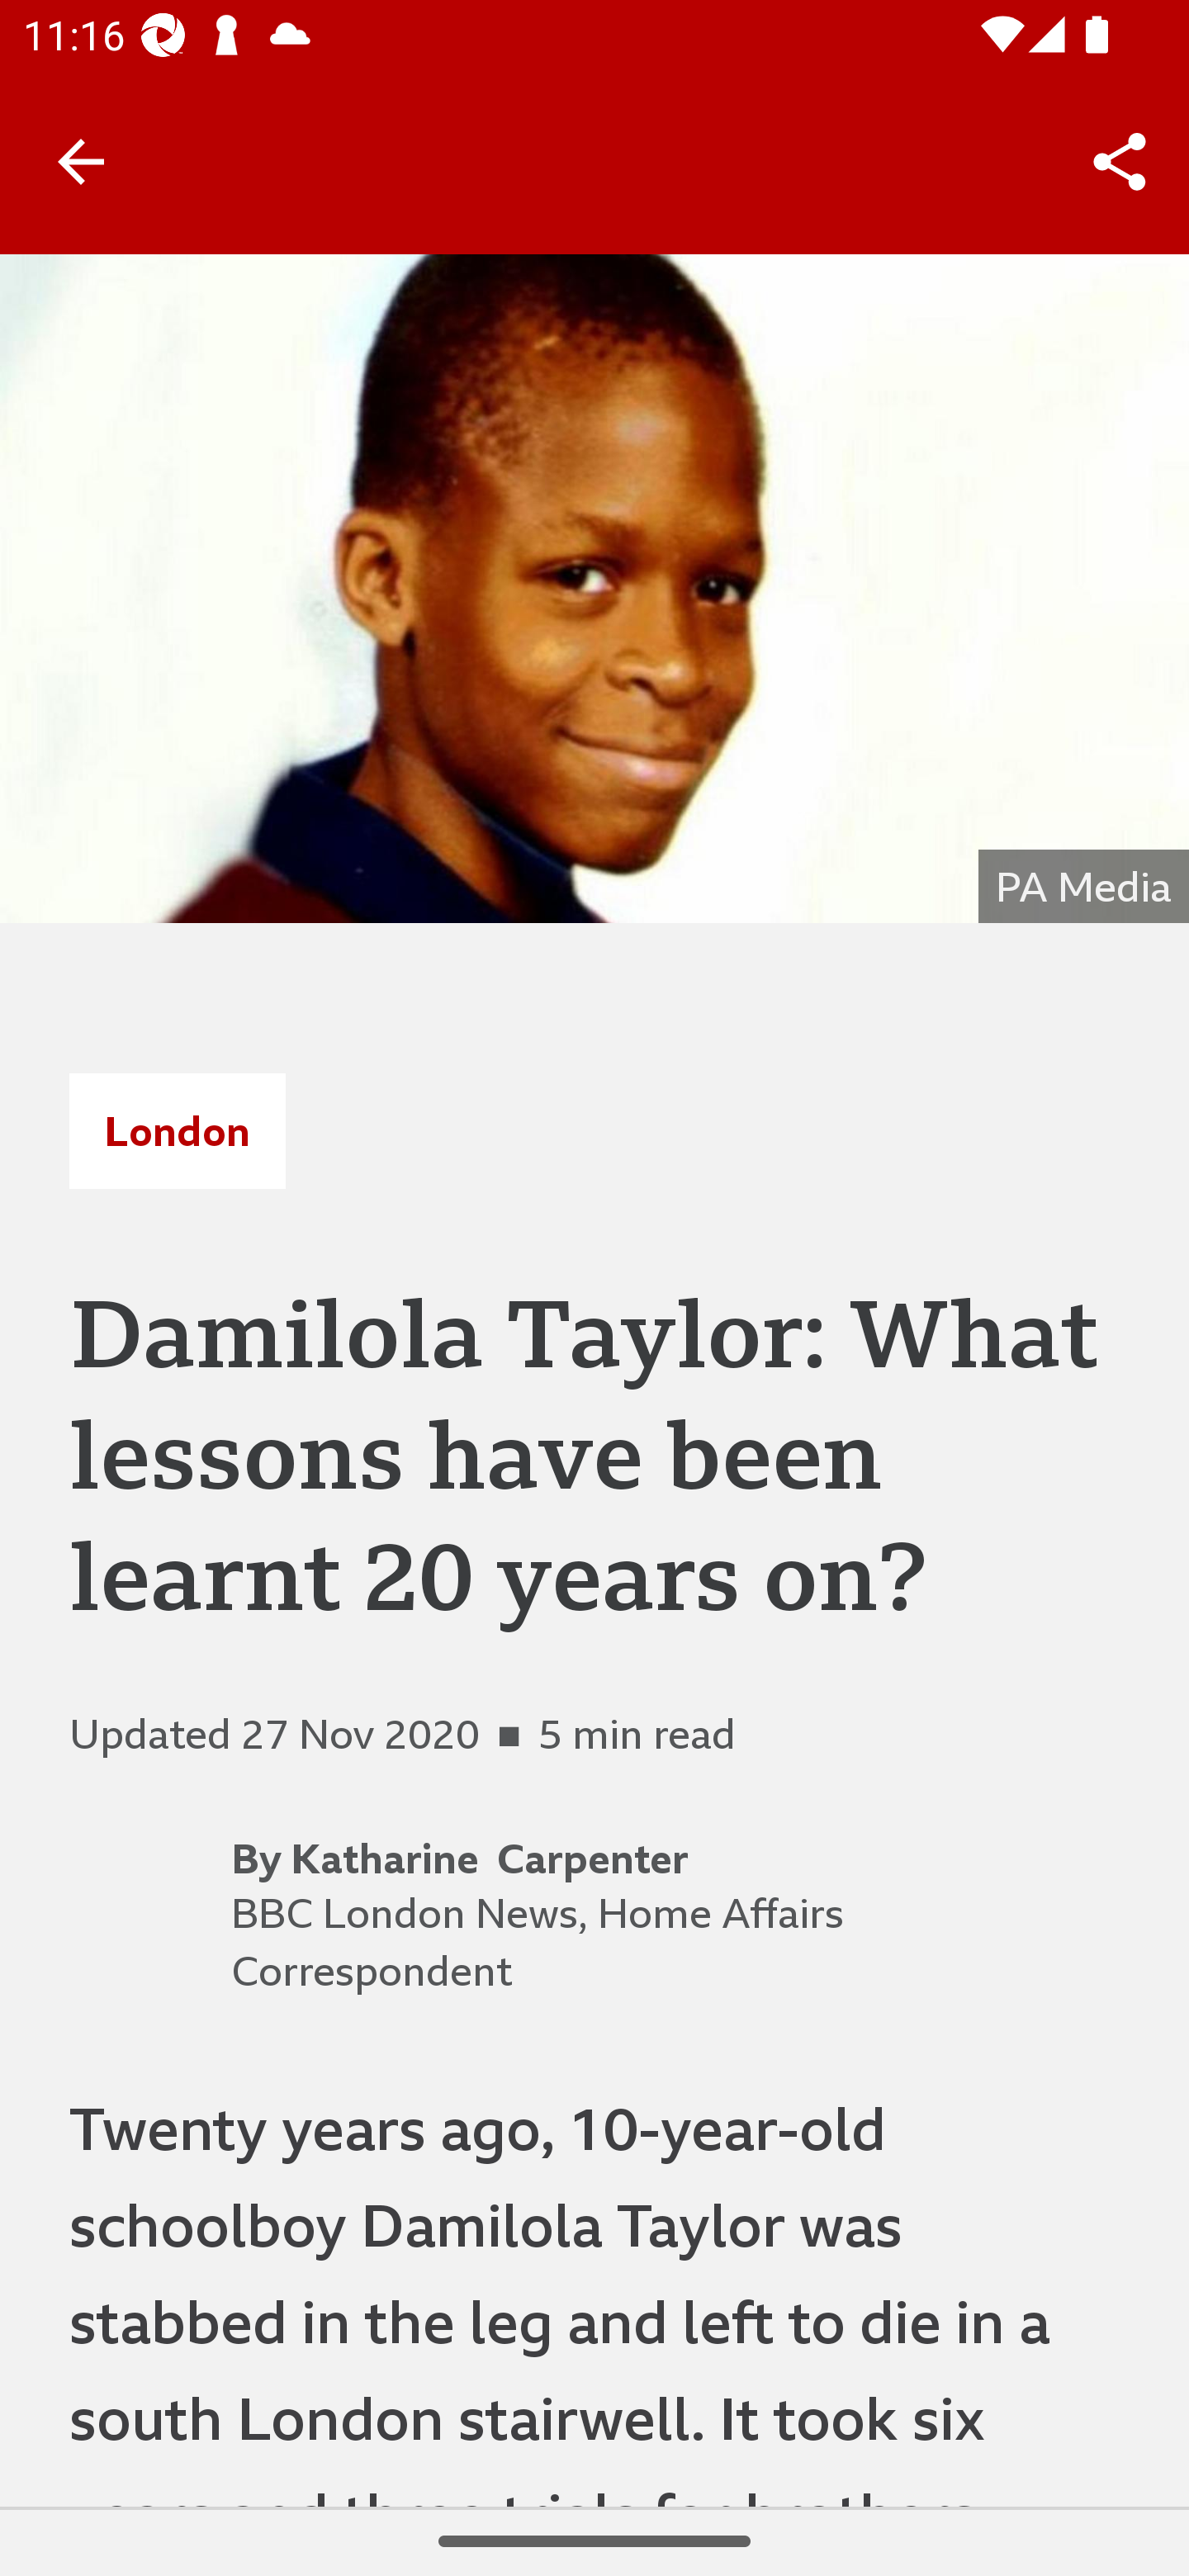 This screenshot has height=2576, width=1189. Describe the element at coordinates (177, 1130) in the screenshot. I see `London` at that location.